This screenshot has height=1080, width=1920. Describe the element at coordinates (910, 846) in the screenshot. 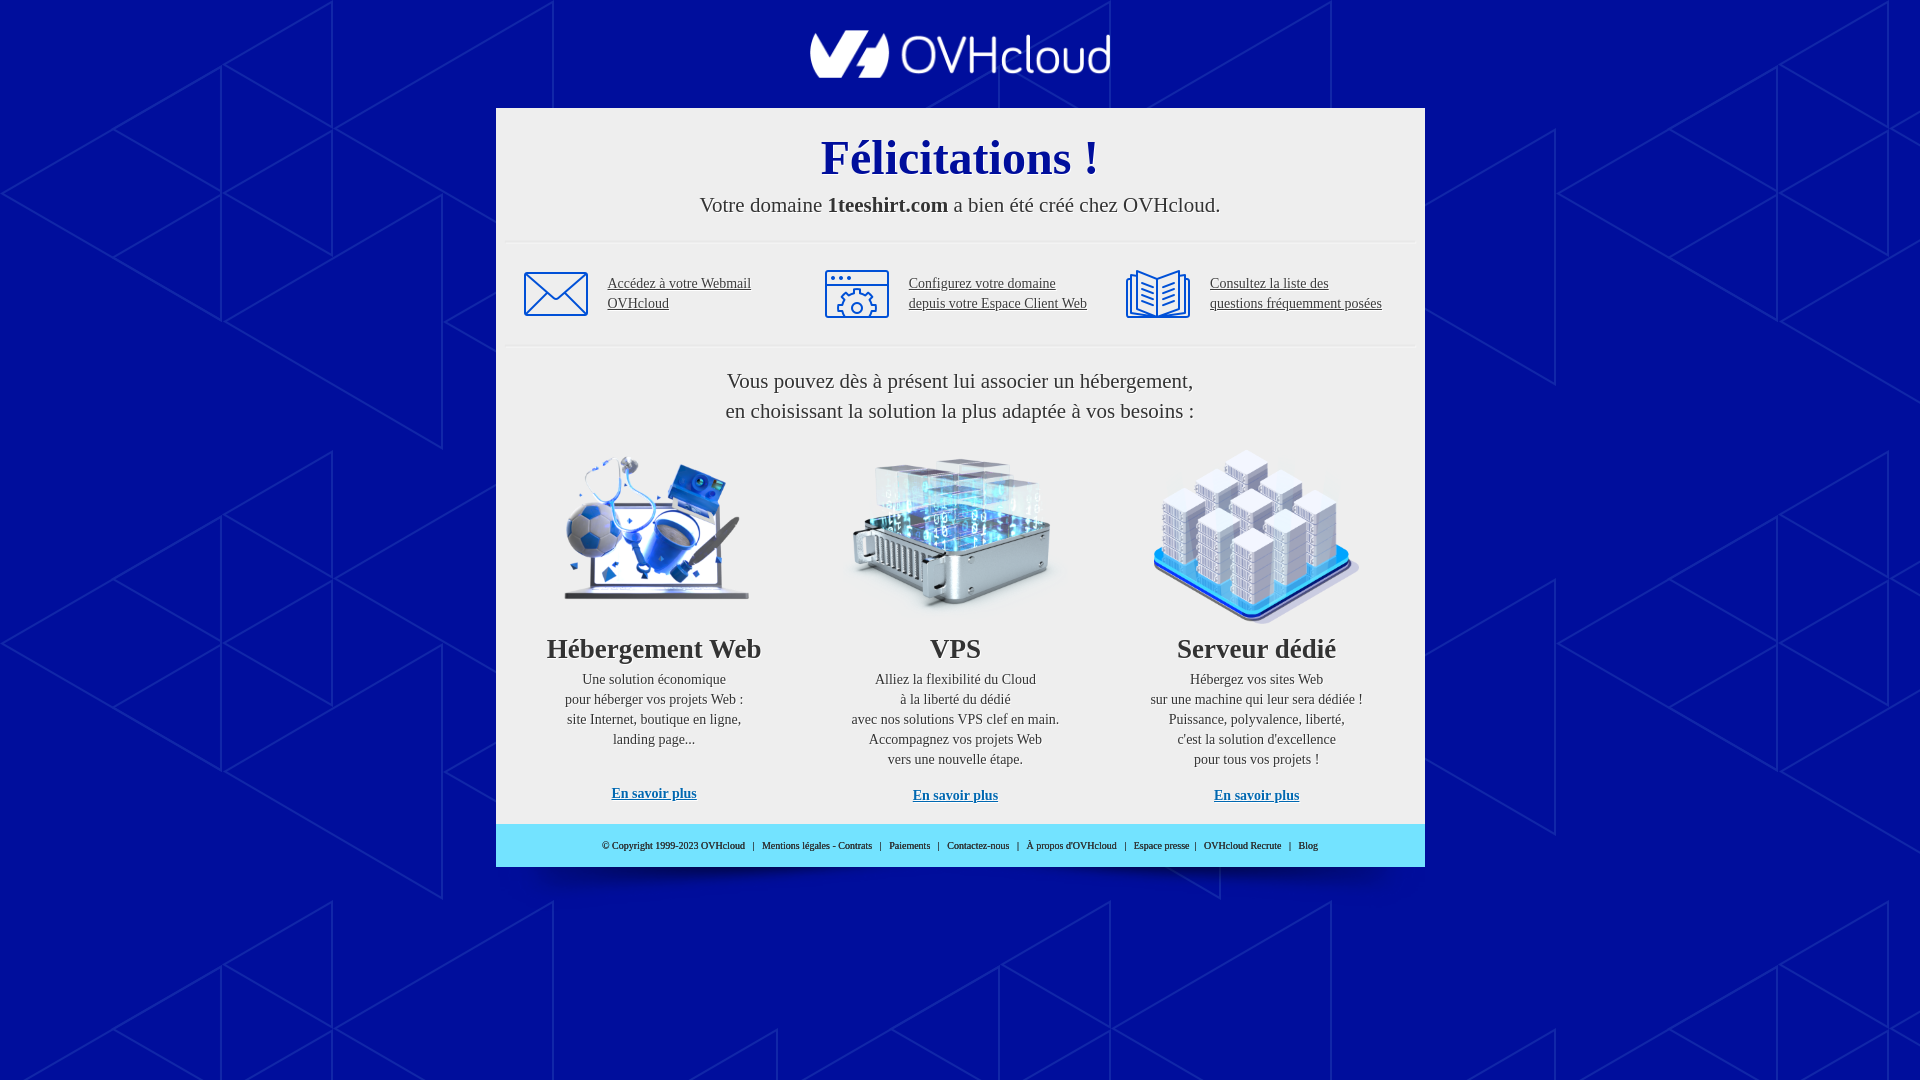

I see `Paiements` at that location.